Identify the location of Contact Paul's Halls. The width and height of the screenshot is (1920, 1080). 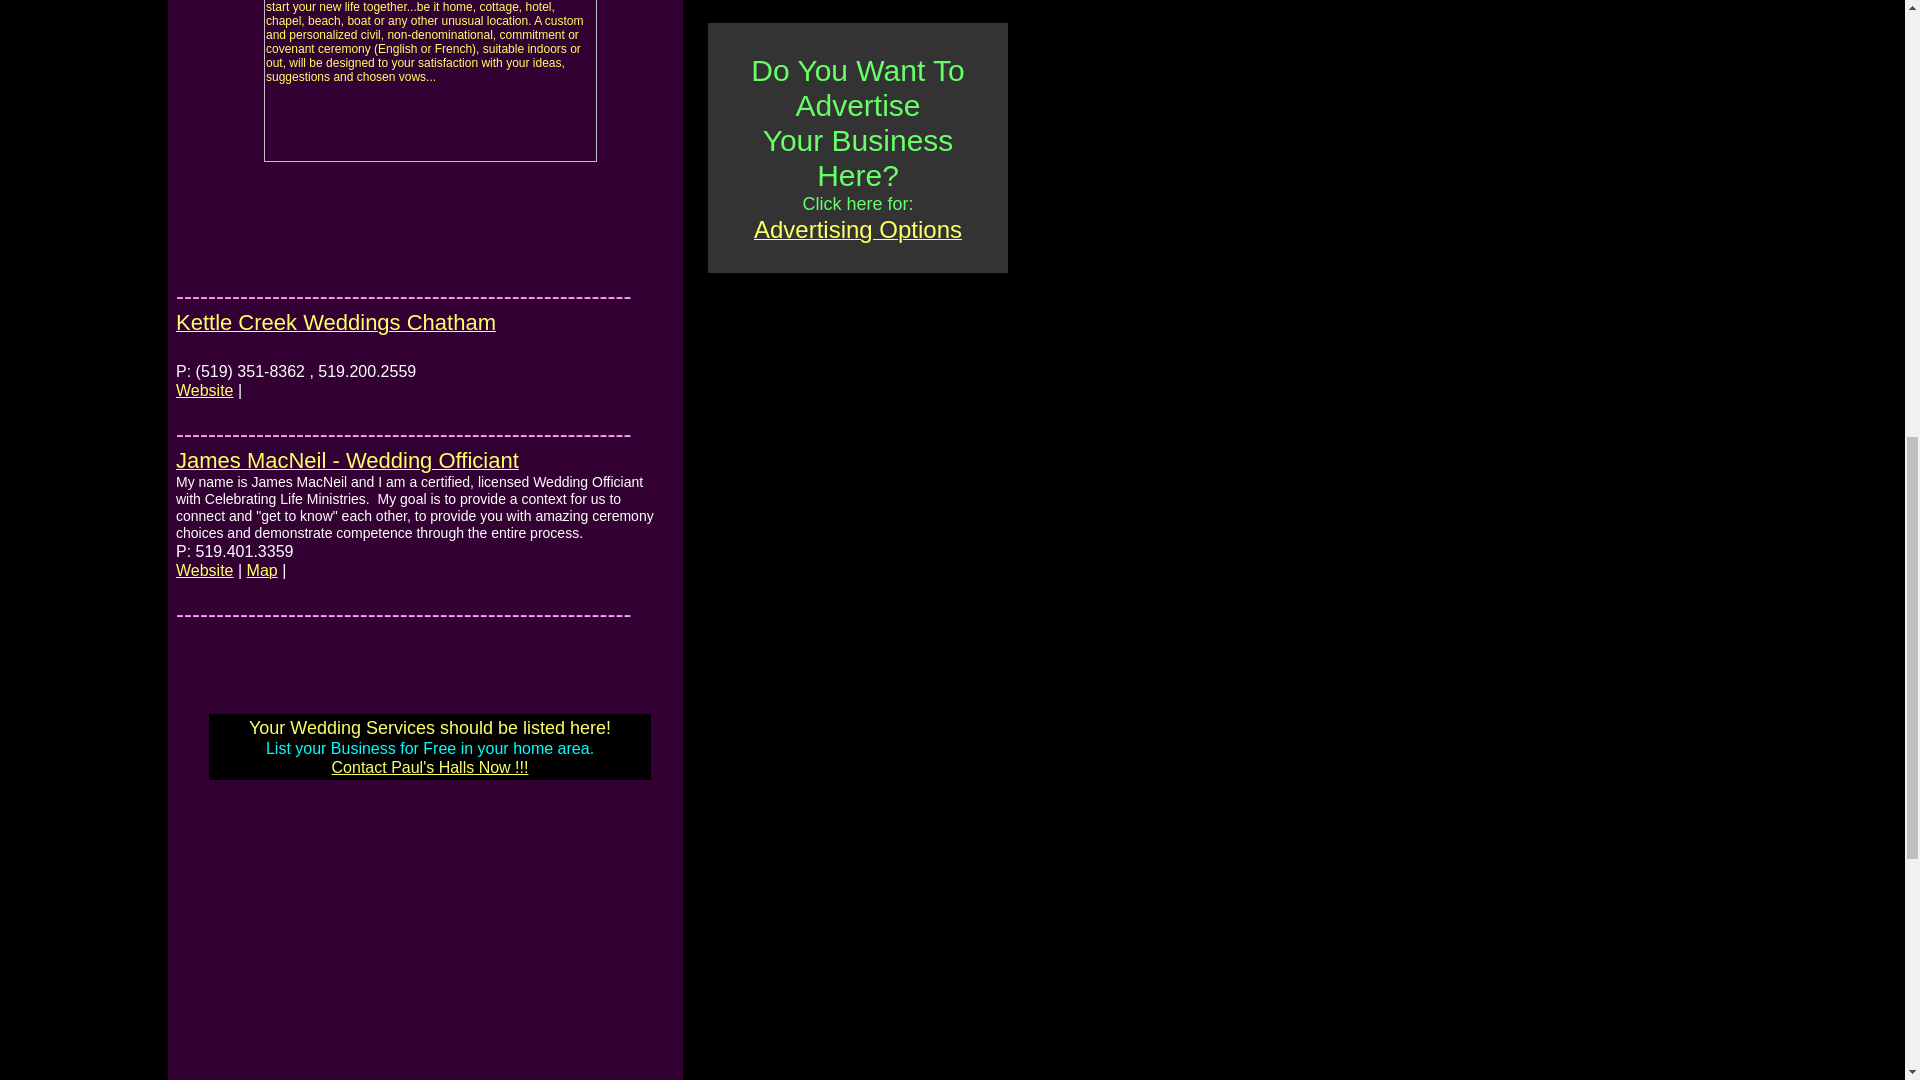
(403, 768).